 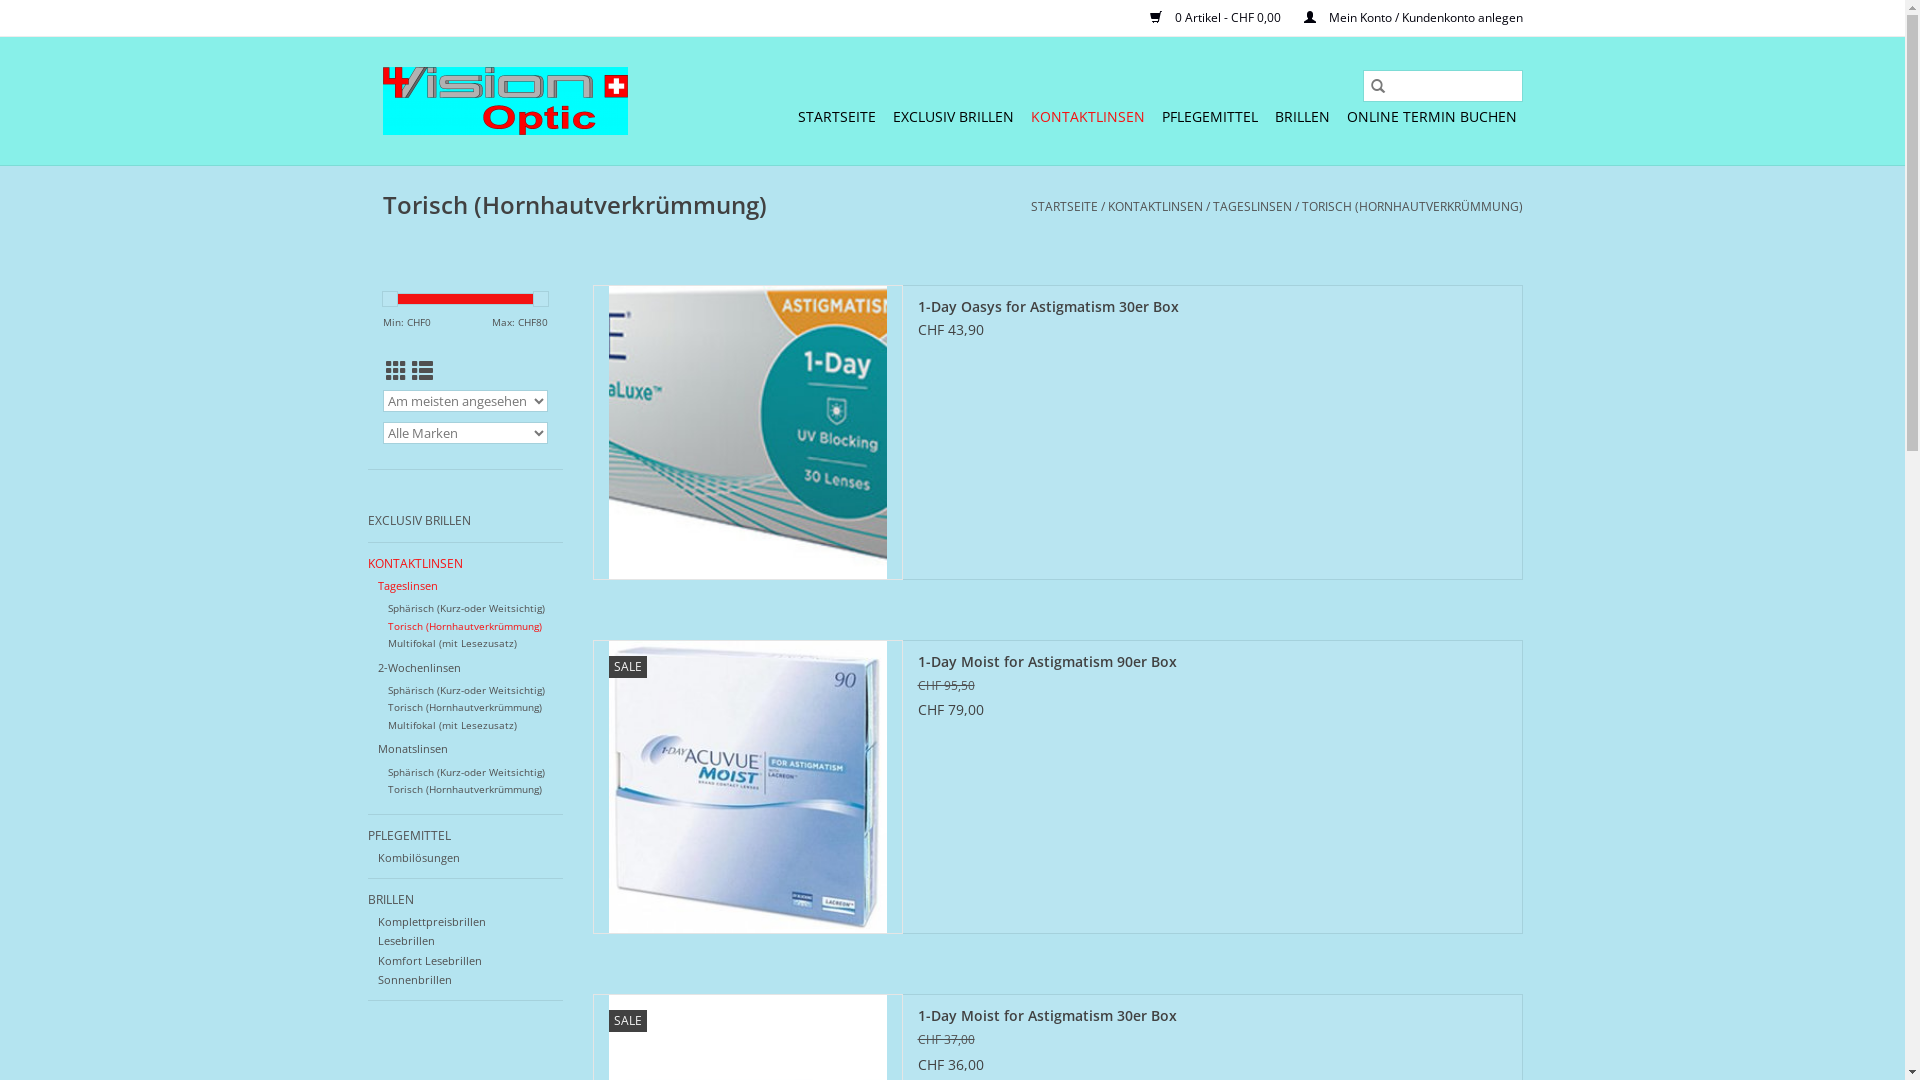 What do you see at coordinates (1156, 206) in the screenshot?
I see `KONTAKTLINSEN` at bounding box center [1156, 206].